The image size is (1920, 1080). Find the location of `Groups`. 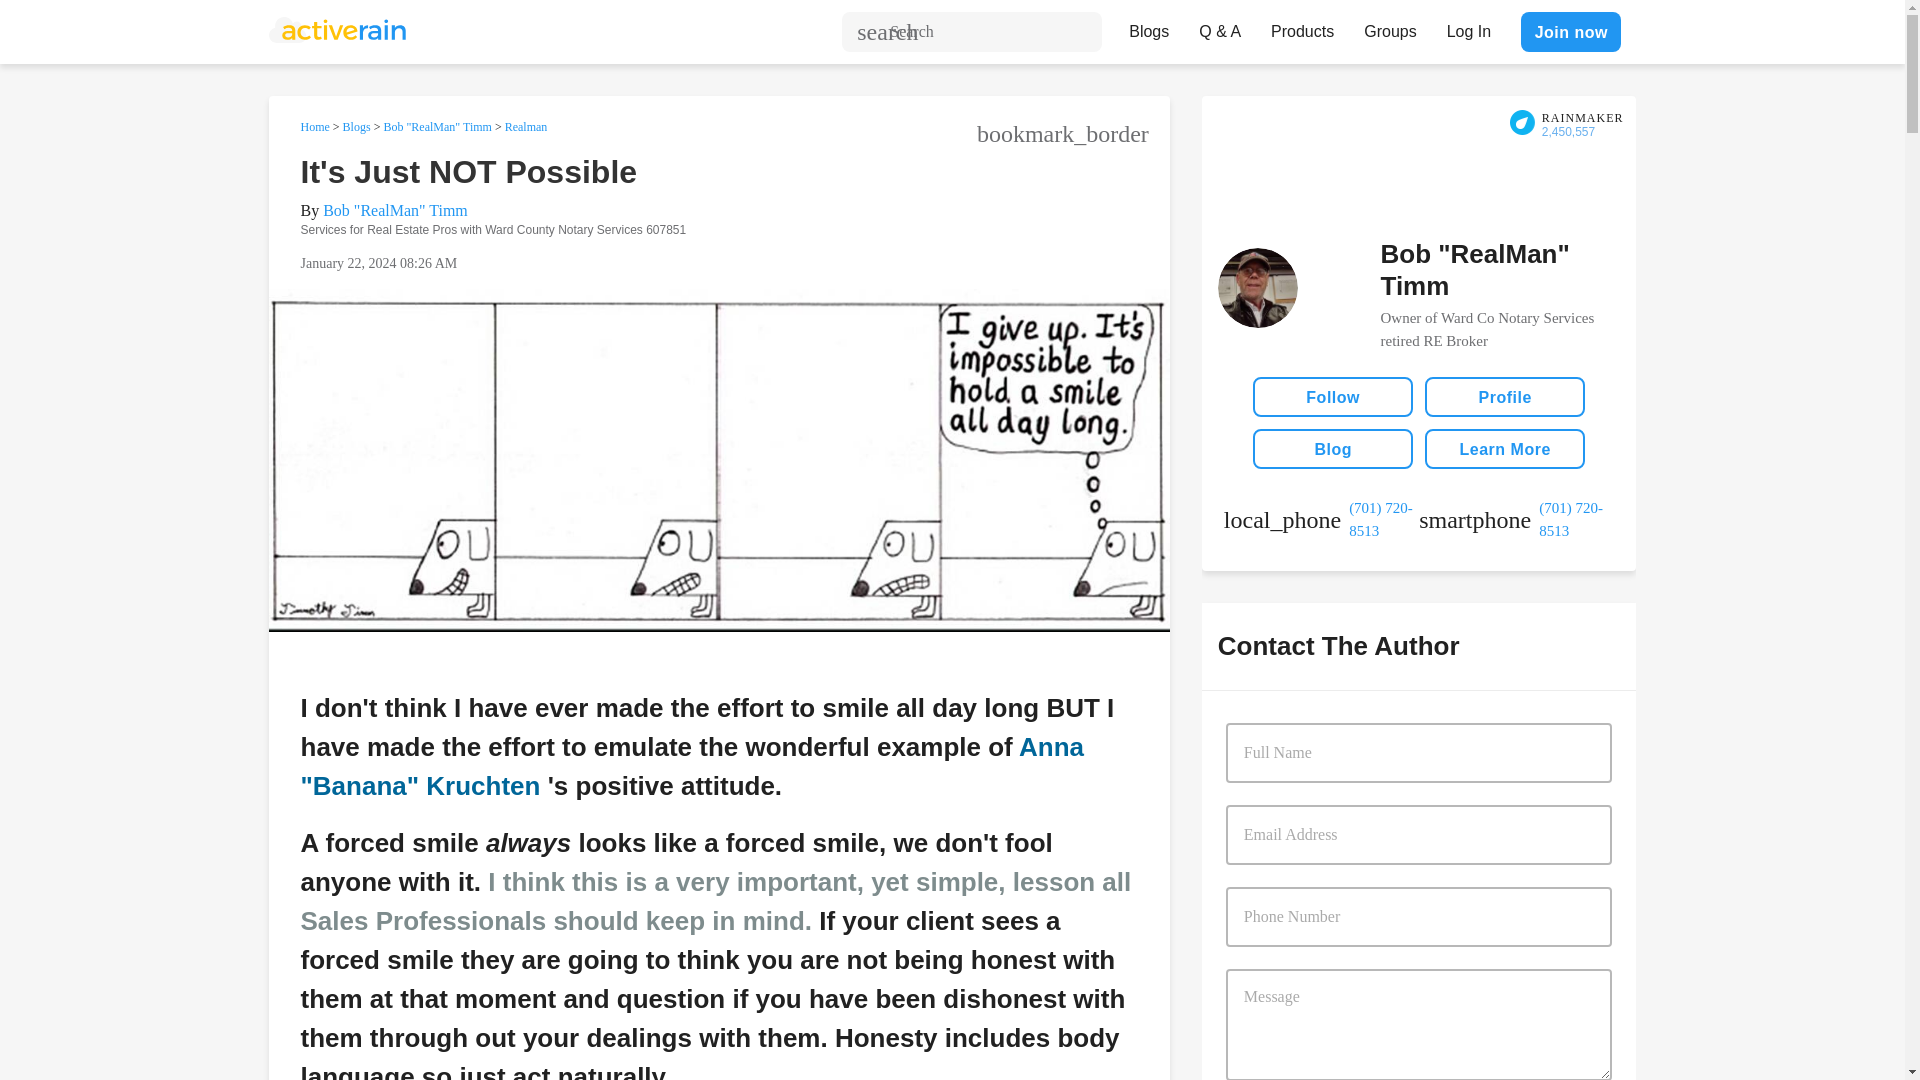

Groups is located at coordinates (1390, 26).